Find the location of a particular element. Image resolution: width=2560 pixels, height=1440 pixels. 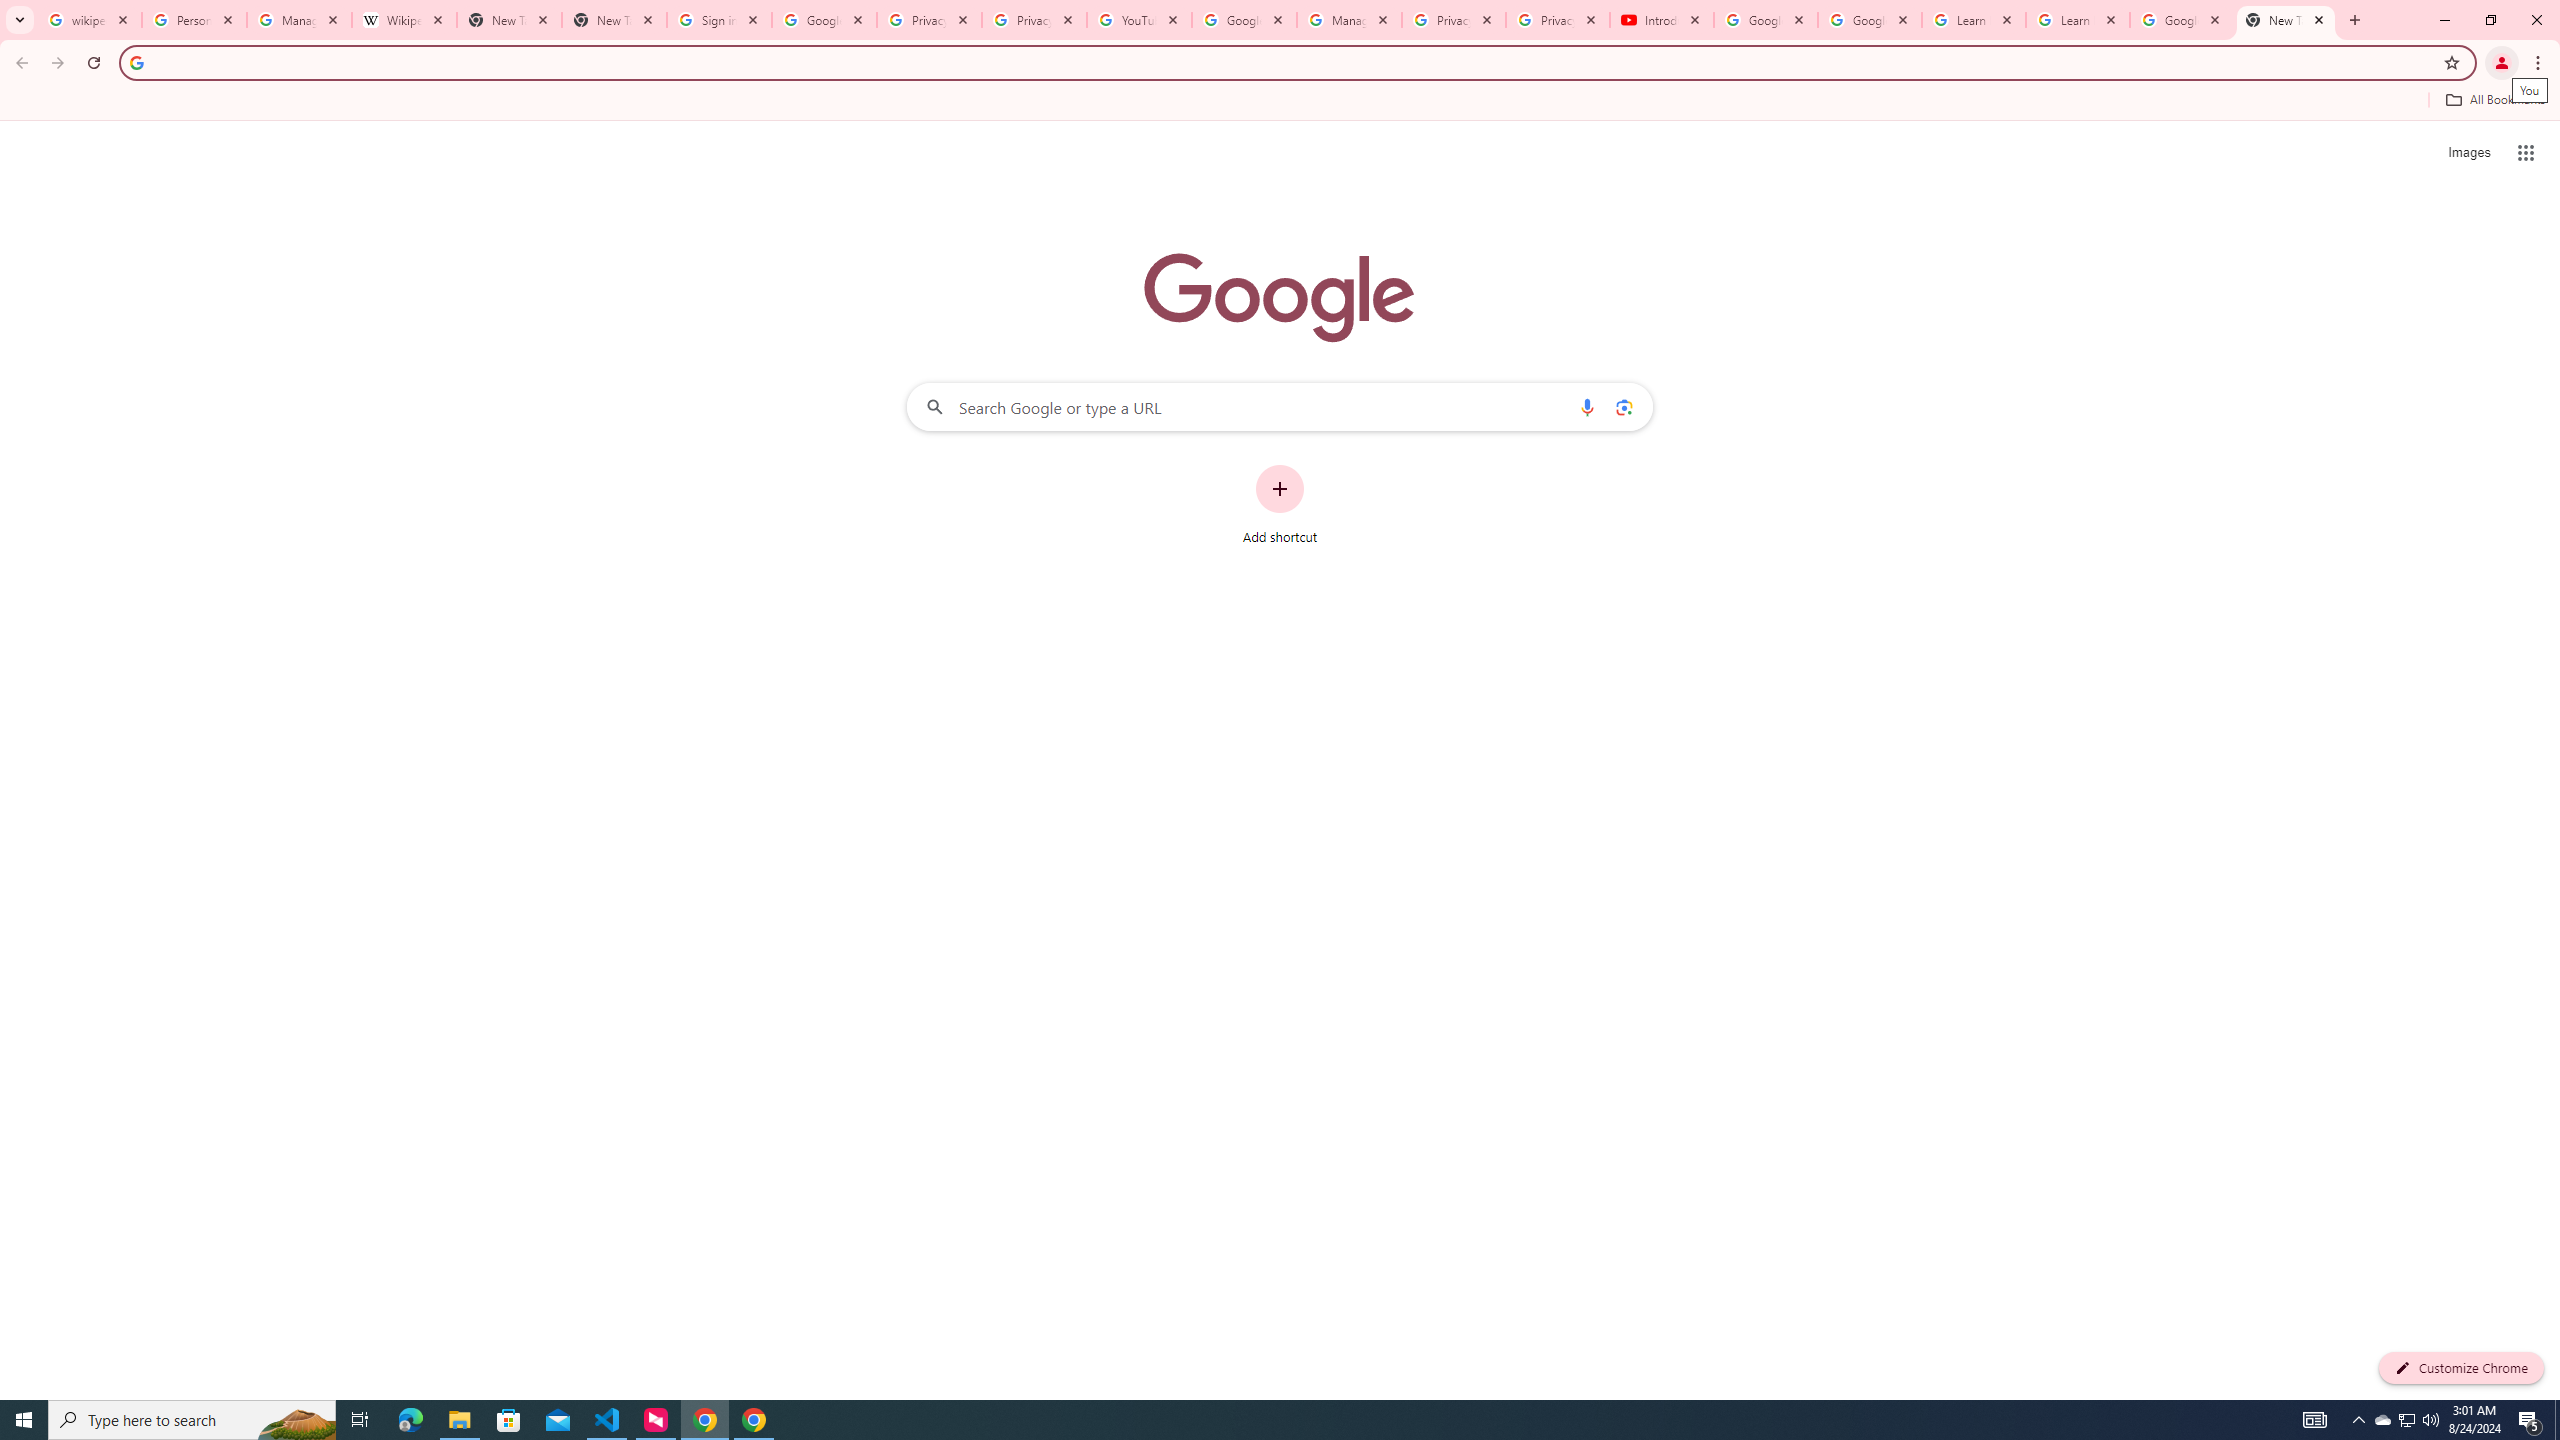

Google Account is located at coordinates (2182, 20).